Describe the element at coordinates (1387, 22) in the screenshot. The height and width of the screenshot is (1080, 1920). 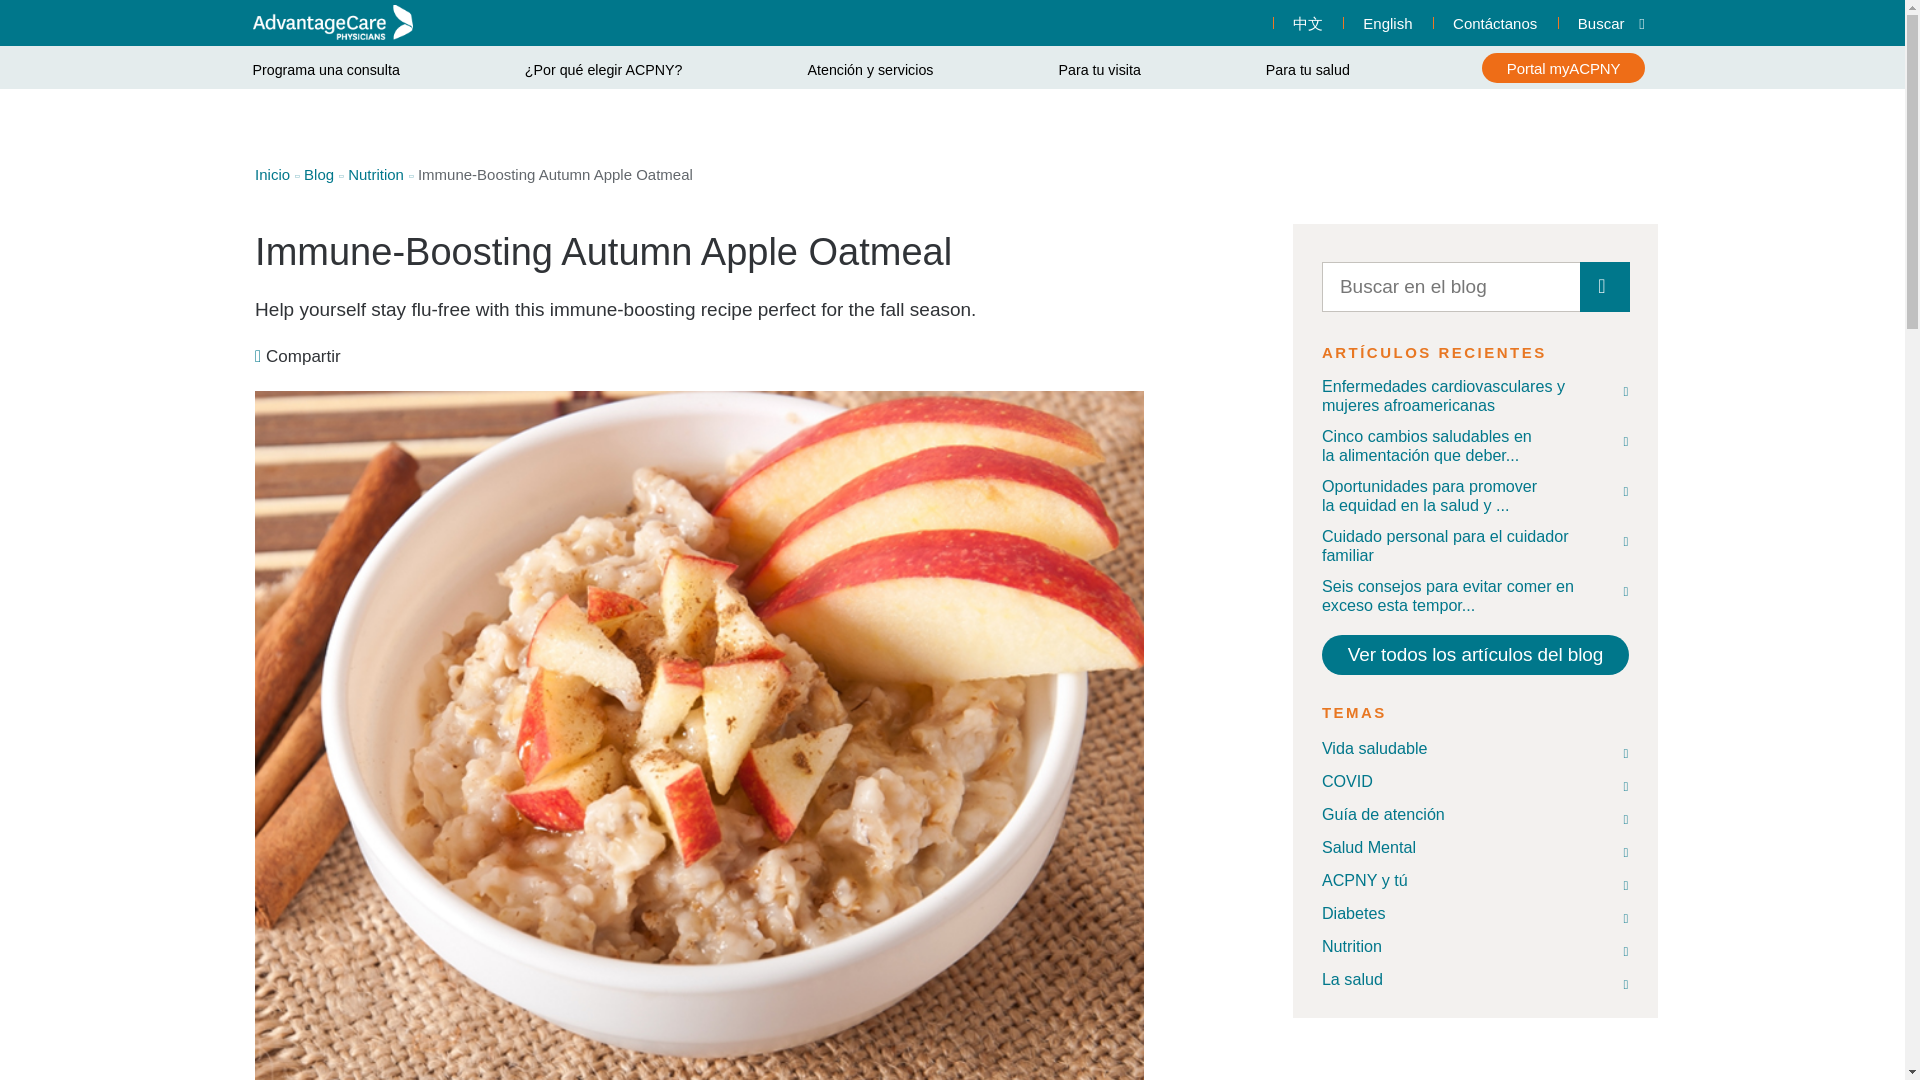
I see `English` at that location.